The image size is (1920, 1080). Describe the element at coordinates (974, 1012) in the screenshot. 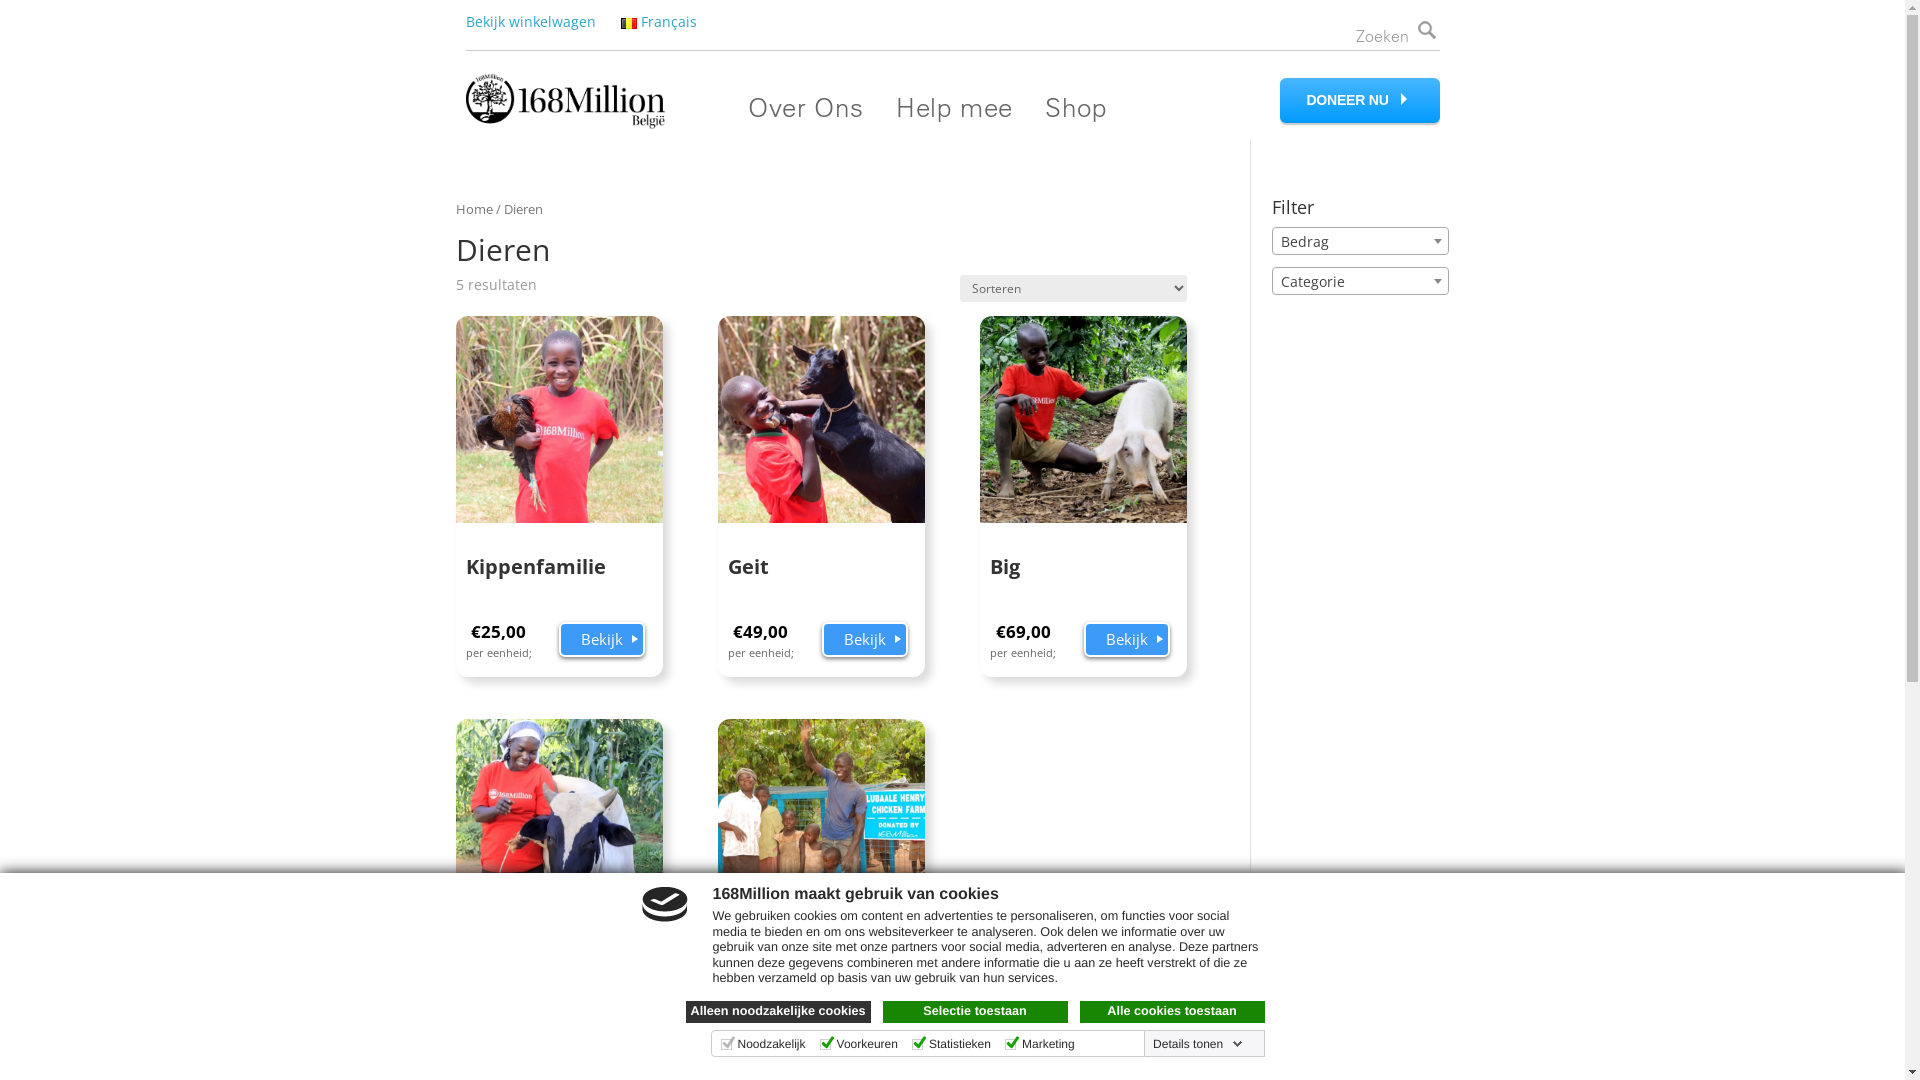

I see `Selectie toestaan` at that location.